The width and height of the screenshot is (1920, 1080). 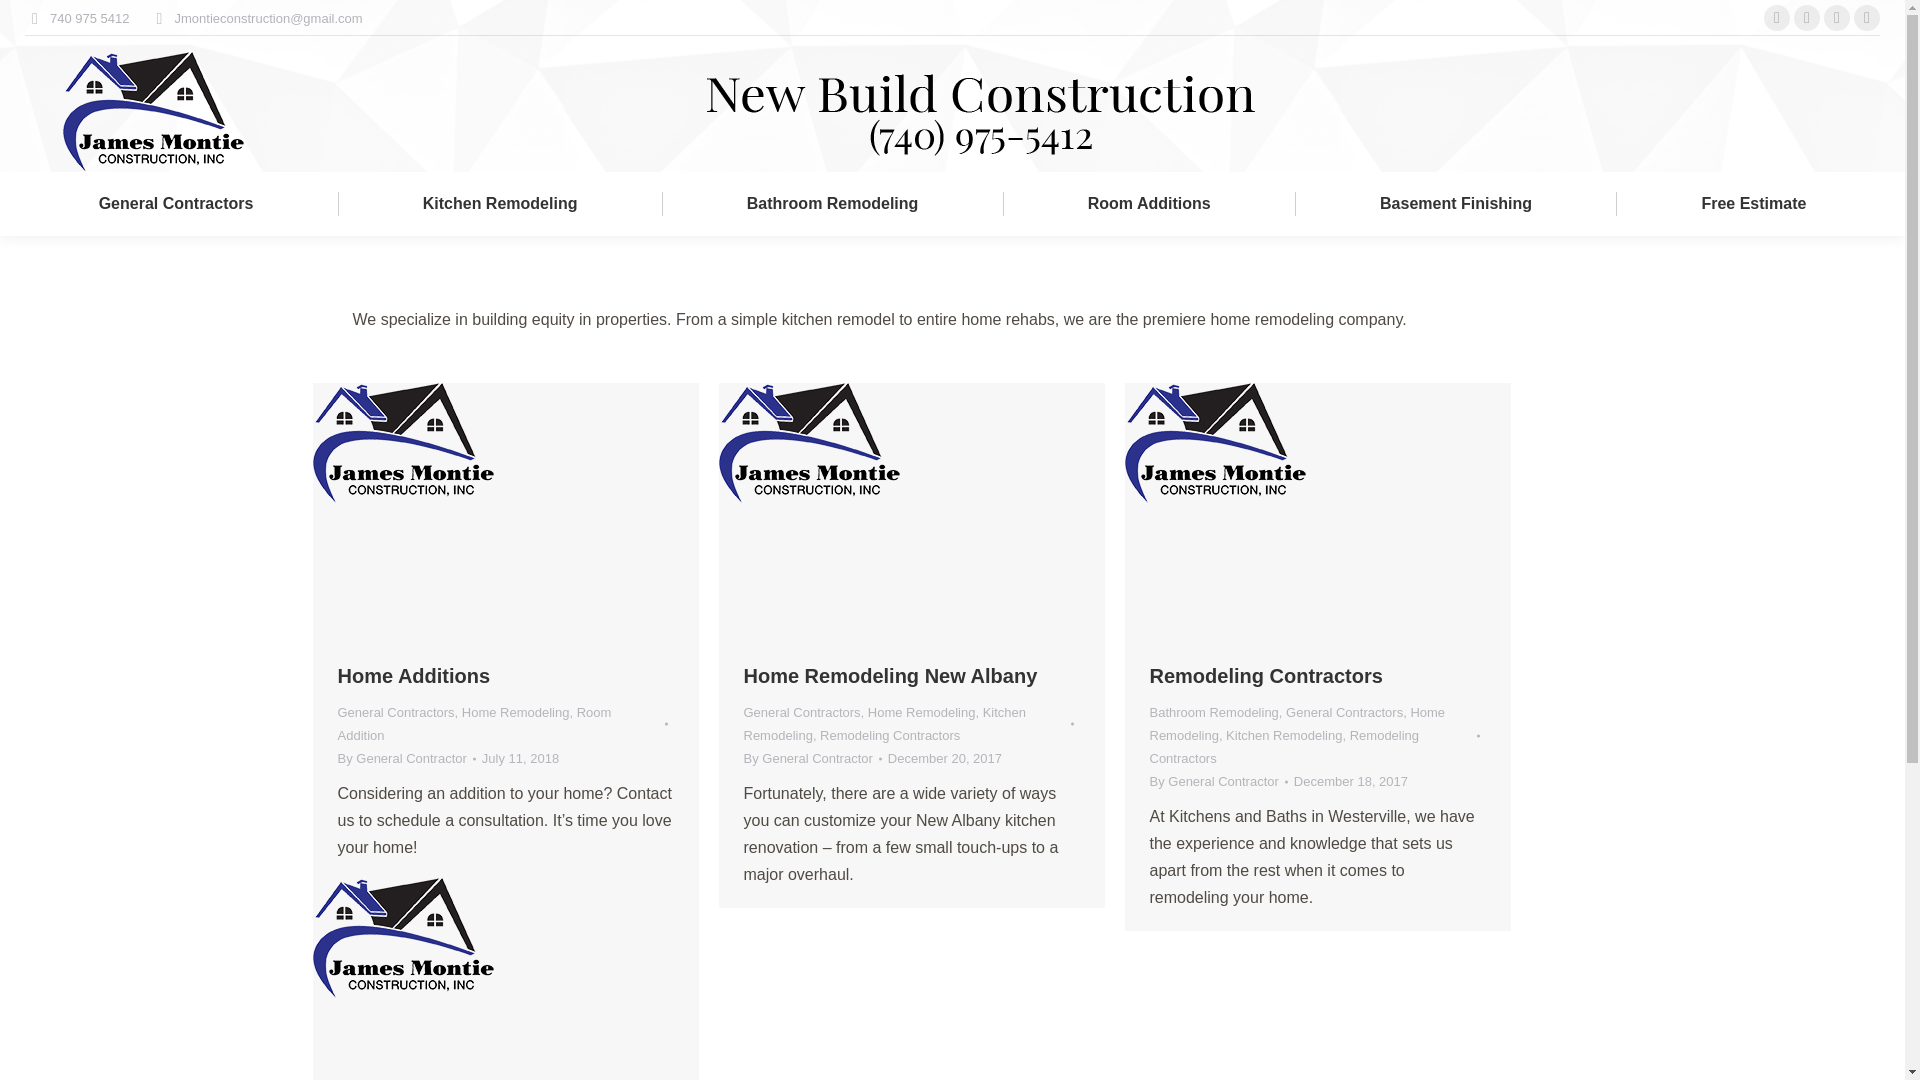 I want to click on General Contractors, so click(x=176, y=204).